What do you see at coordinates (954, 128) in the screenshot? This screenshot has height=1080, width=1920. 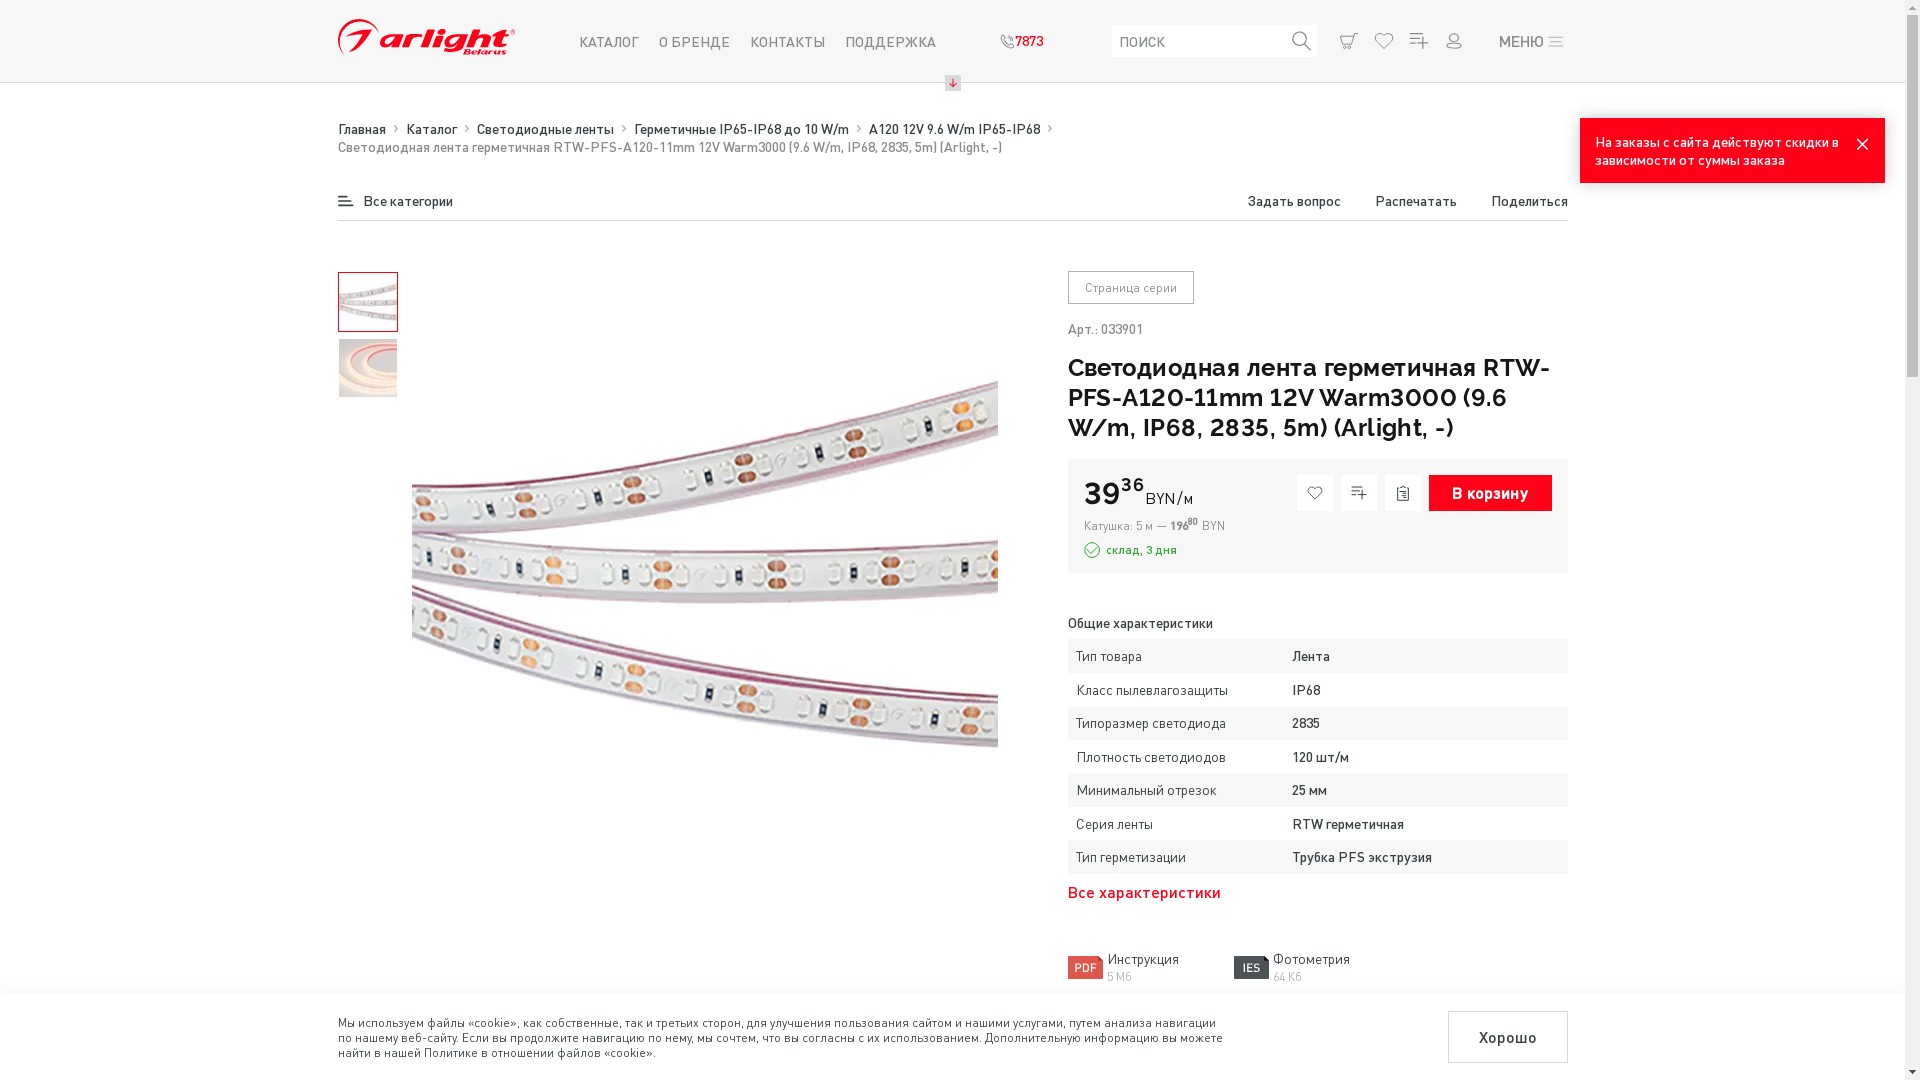 I see `A120 12V 9.6 W/m IP65-IP68` at bounding box center [954, 128].